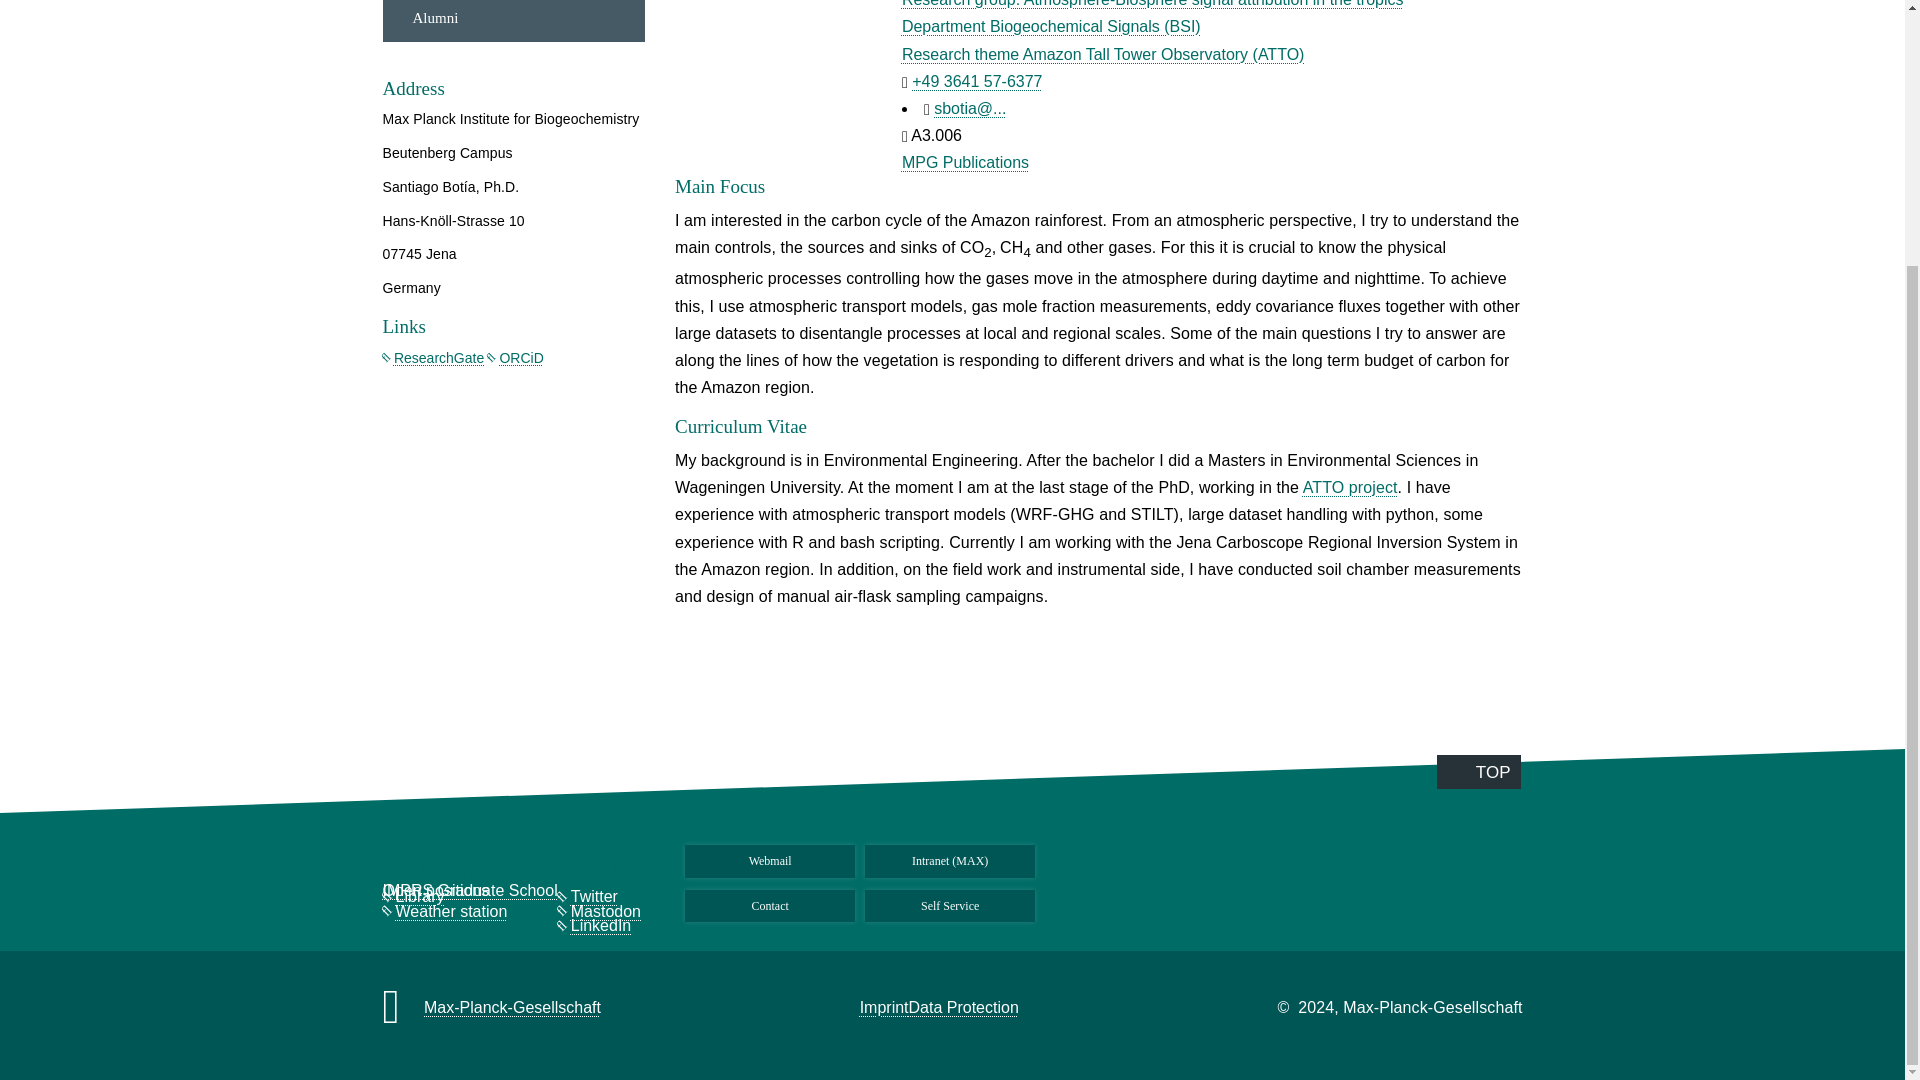  I want to click on MPG Publications, so click(966, 162).